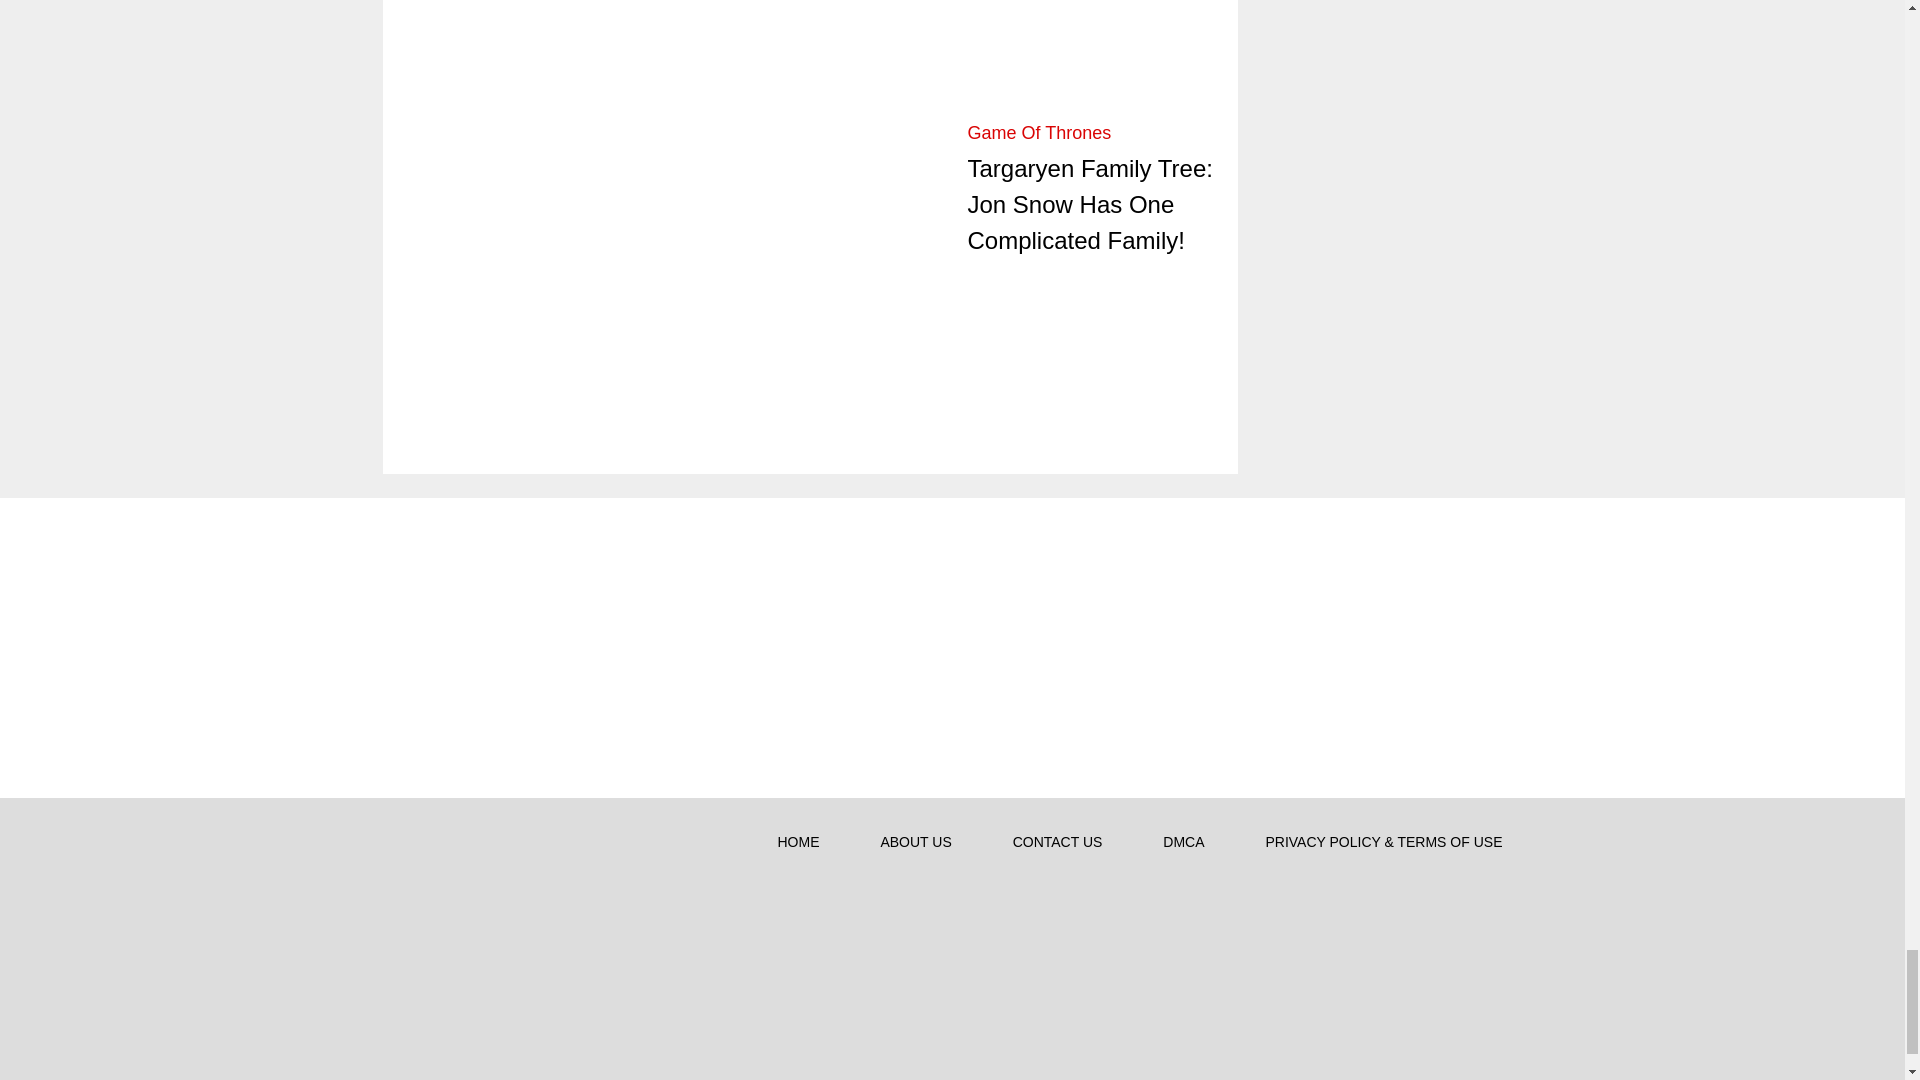  I want to click on Category Name, so click(1039, 132).